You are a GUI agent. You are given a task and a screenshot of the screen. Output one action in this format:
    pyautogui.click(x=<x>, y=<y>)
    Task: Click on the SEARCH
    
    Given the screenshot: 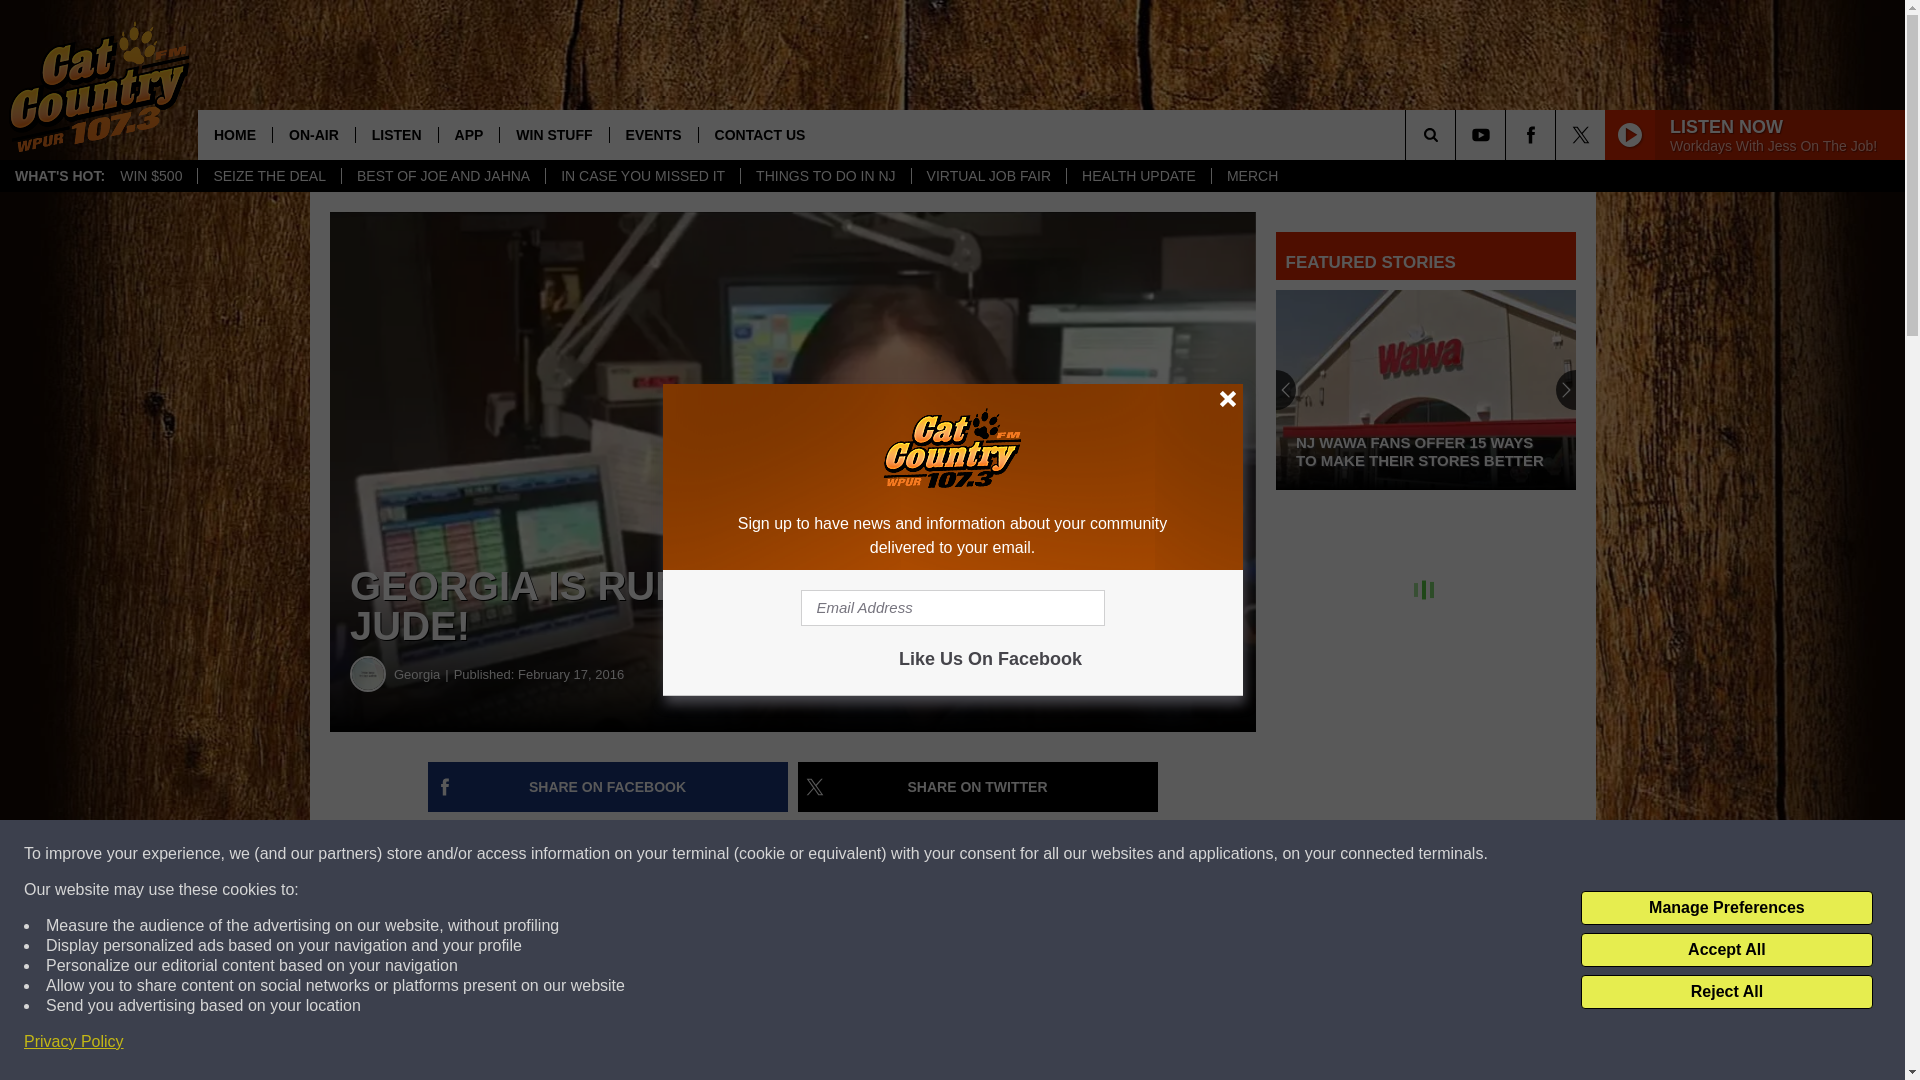 What is the action you would take?
    pyautogui.click(x=1458, y=134)
    